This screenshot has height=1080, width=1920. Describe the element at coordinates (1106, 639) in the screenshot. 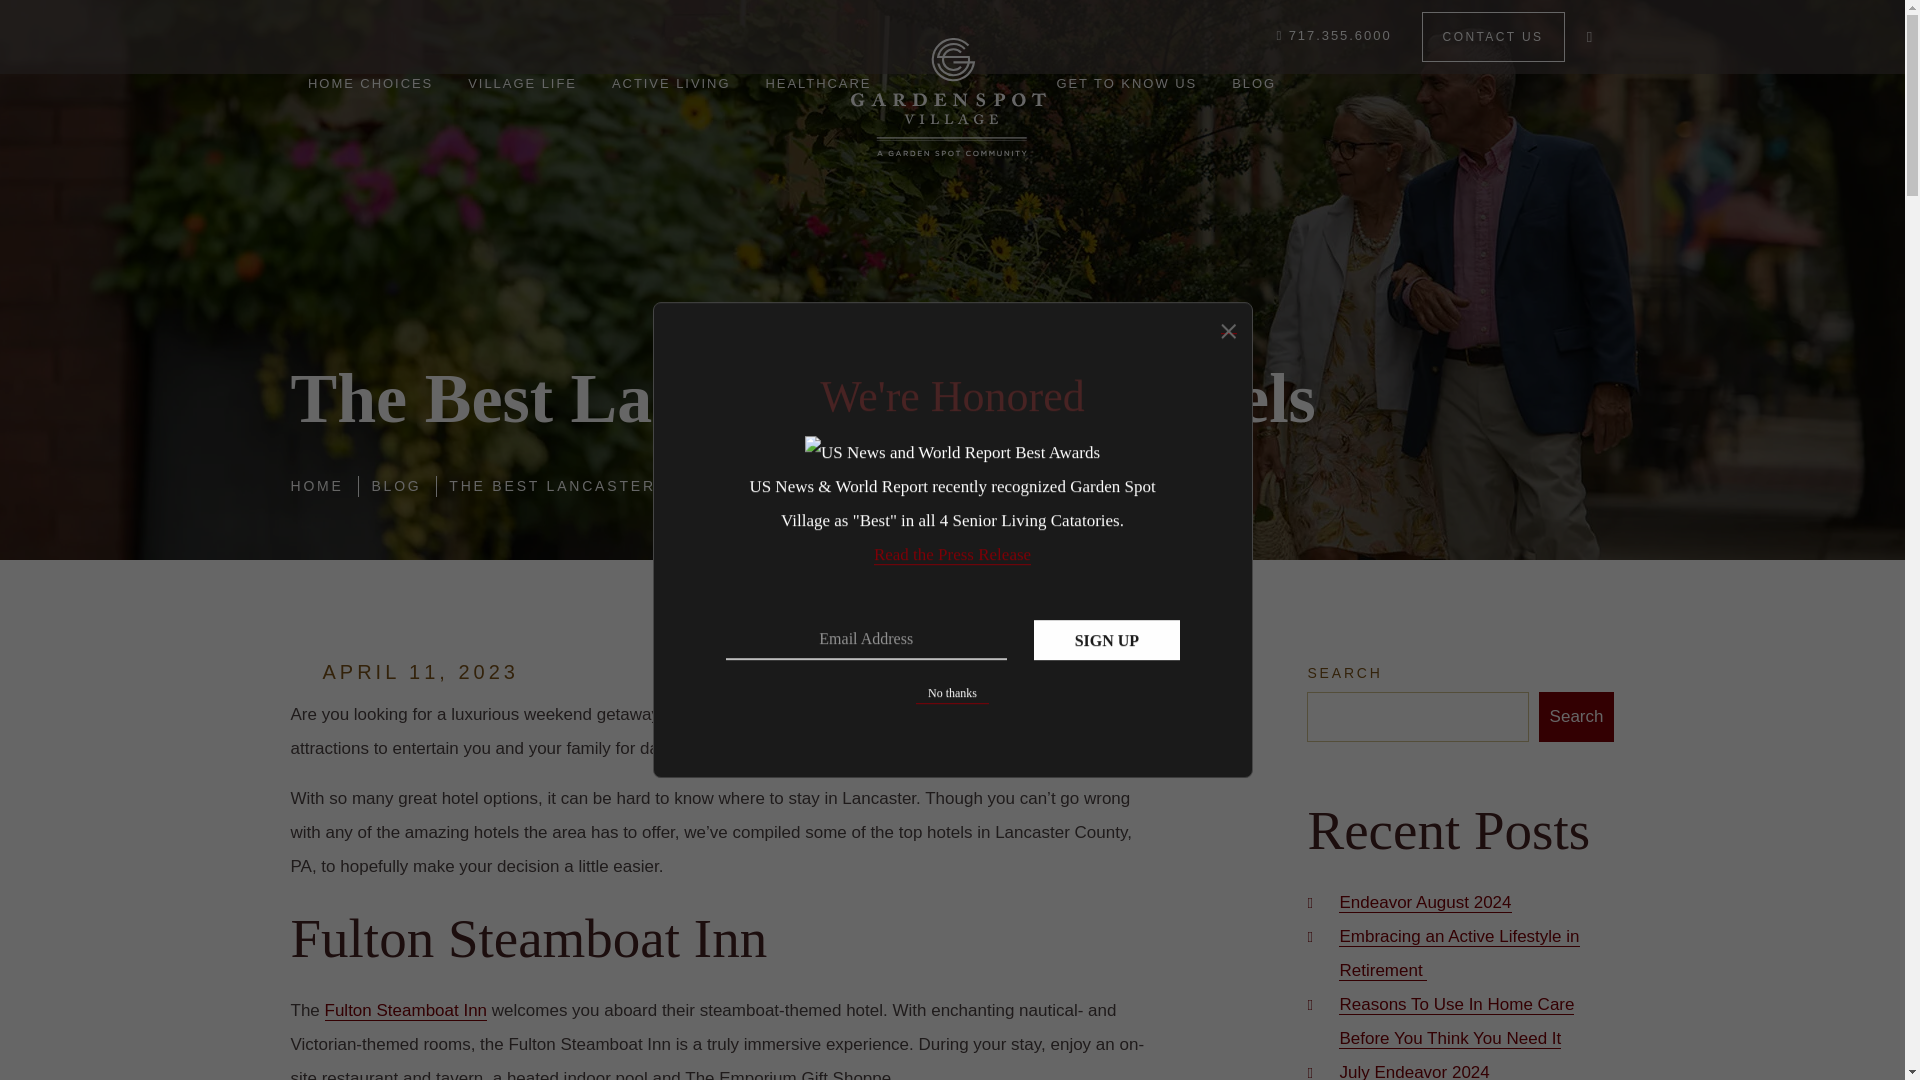

I see `SIGN UP` at that location.